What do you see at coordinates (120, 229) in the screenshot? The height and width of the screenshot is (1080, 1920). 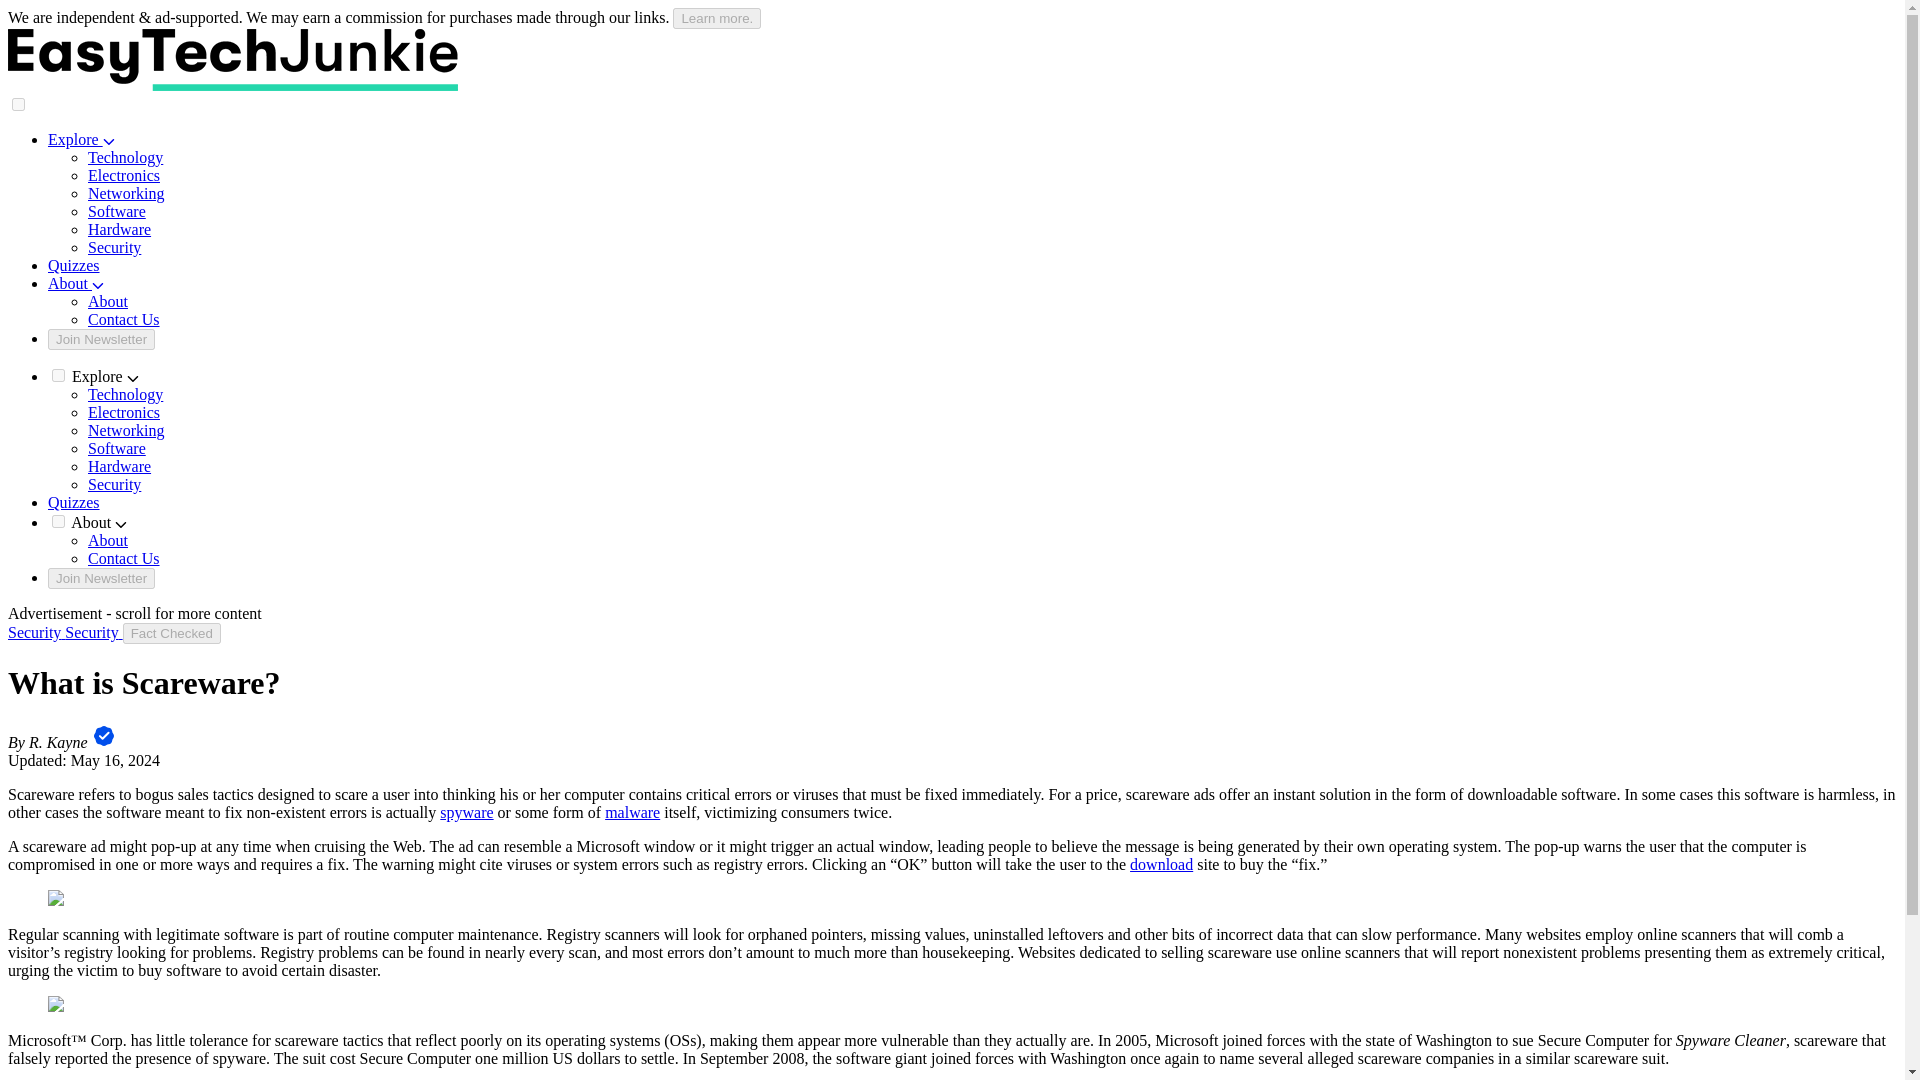 I see `Hardware` at bounding box center [120, 229].